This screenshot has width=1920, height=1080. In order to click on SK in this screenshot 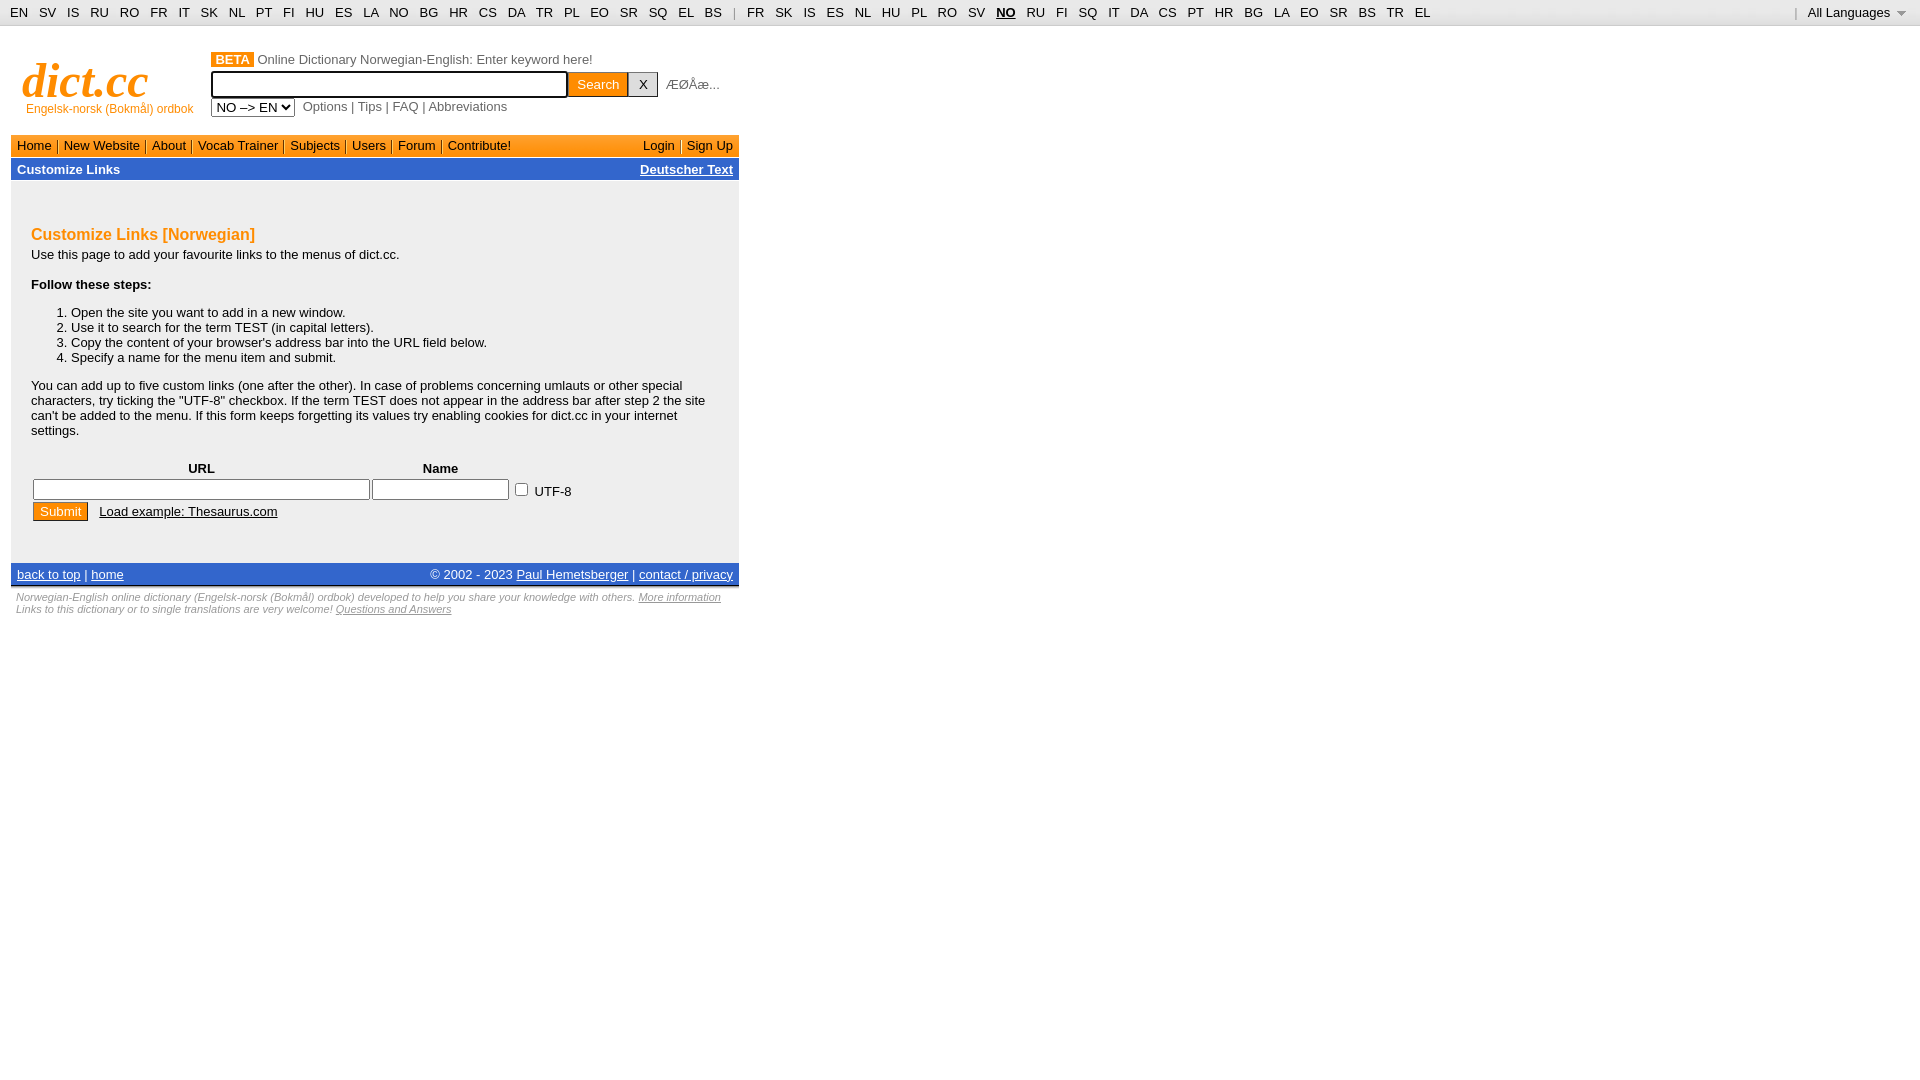, I will do `click(210, 12)`.